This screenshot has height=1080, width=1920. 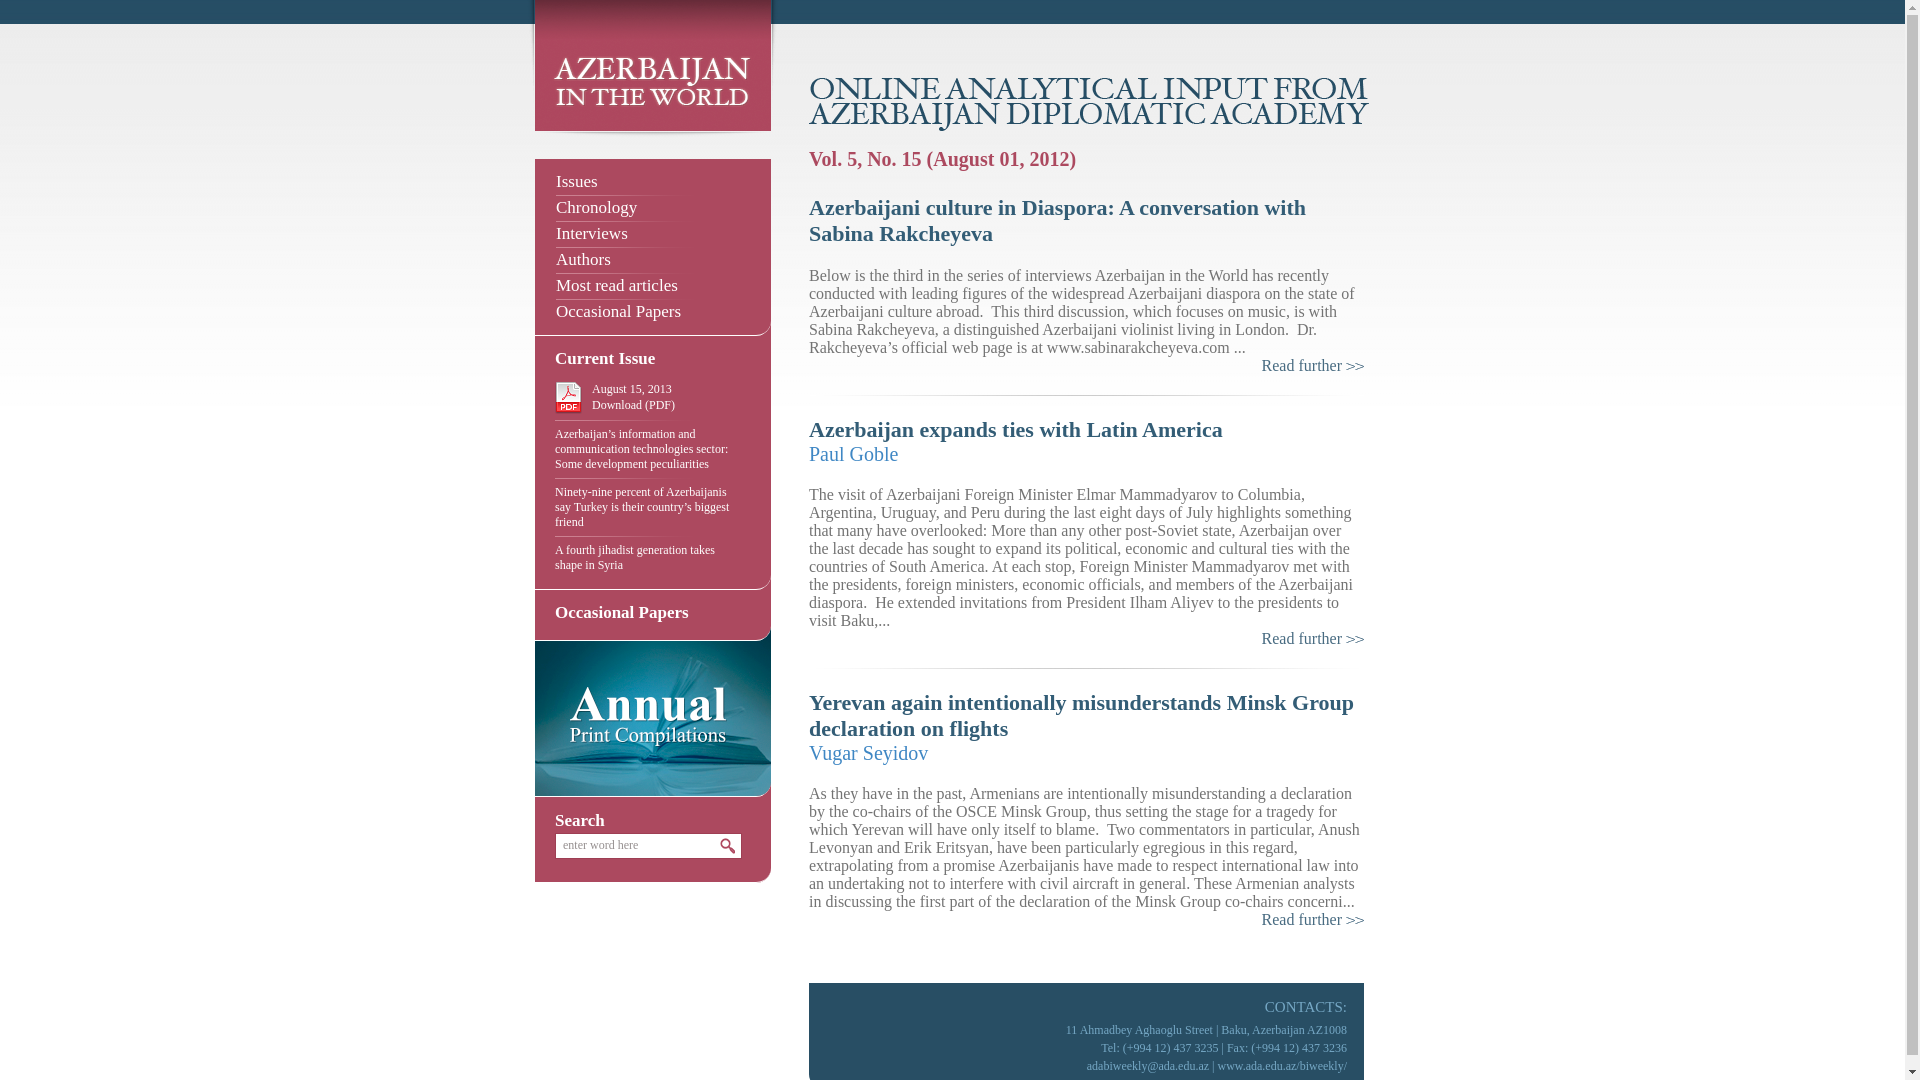 I want to click on Read further, so click(x=1313, y=920).